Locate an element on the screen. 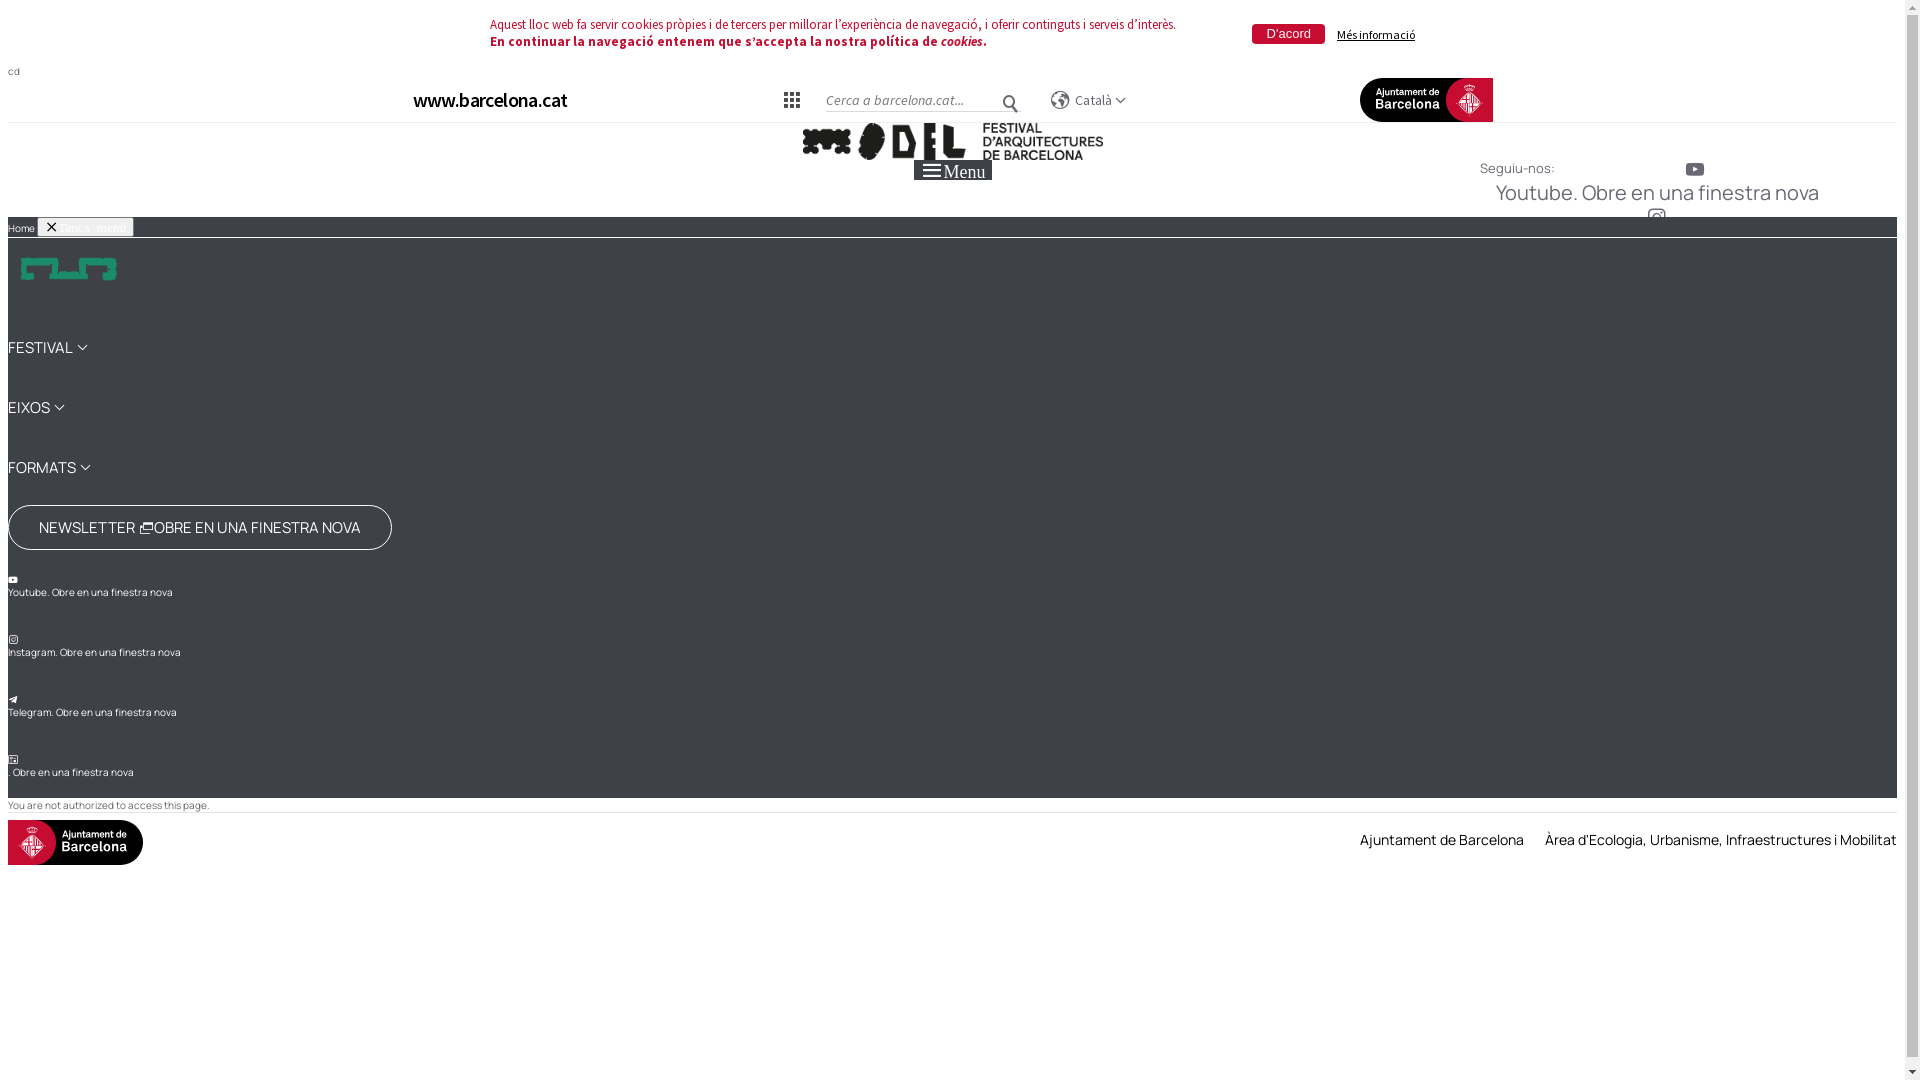 This screenshot has width=1920, height=1080. . Obre en una finestra nova is located at coordinates (71, 767).